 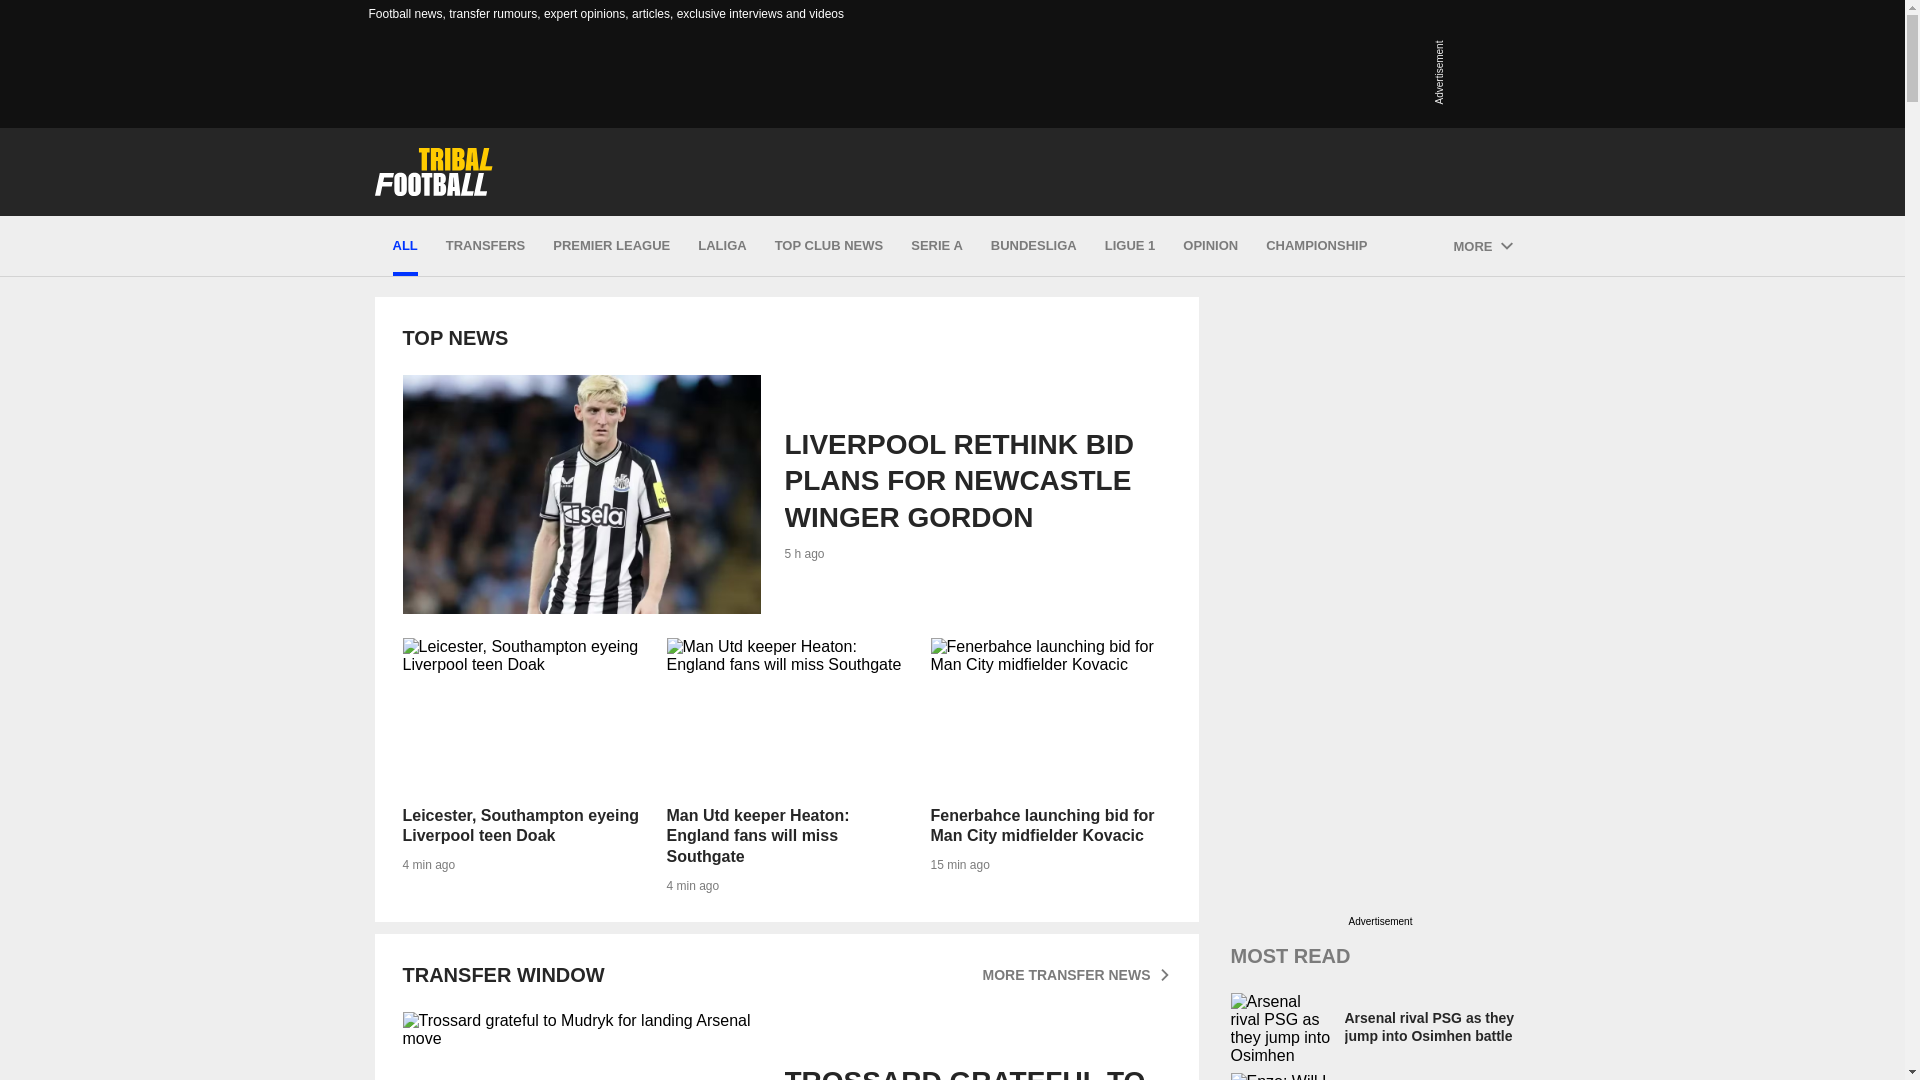 I want to click on Man Utd keeper Heaton: England fans will miss Southgate, so click(x=936, y=246).